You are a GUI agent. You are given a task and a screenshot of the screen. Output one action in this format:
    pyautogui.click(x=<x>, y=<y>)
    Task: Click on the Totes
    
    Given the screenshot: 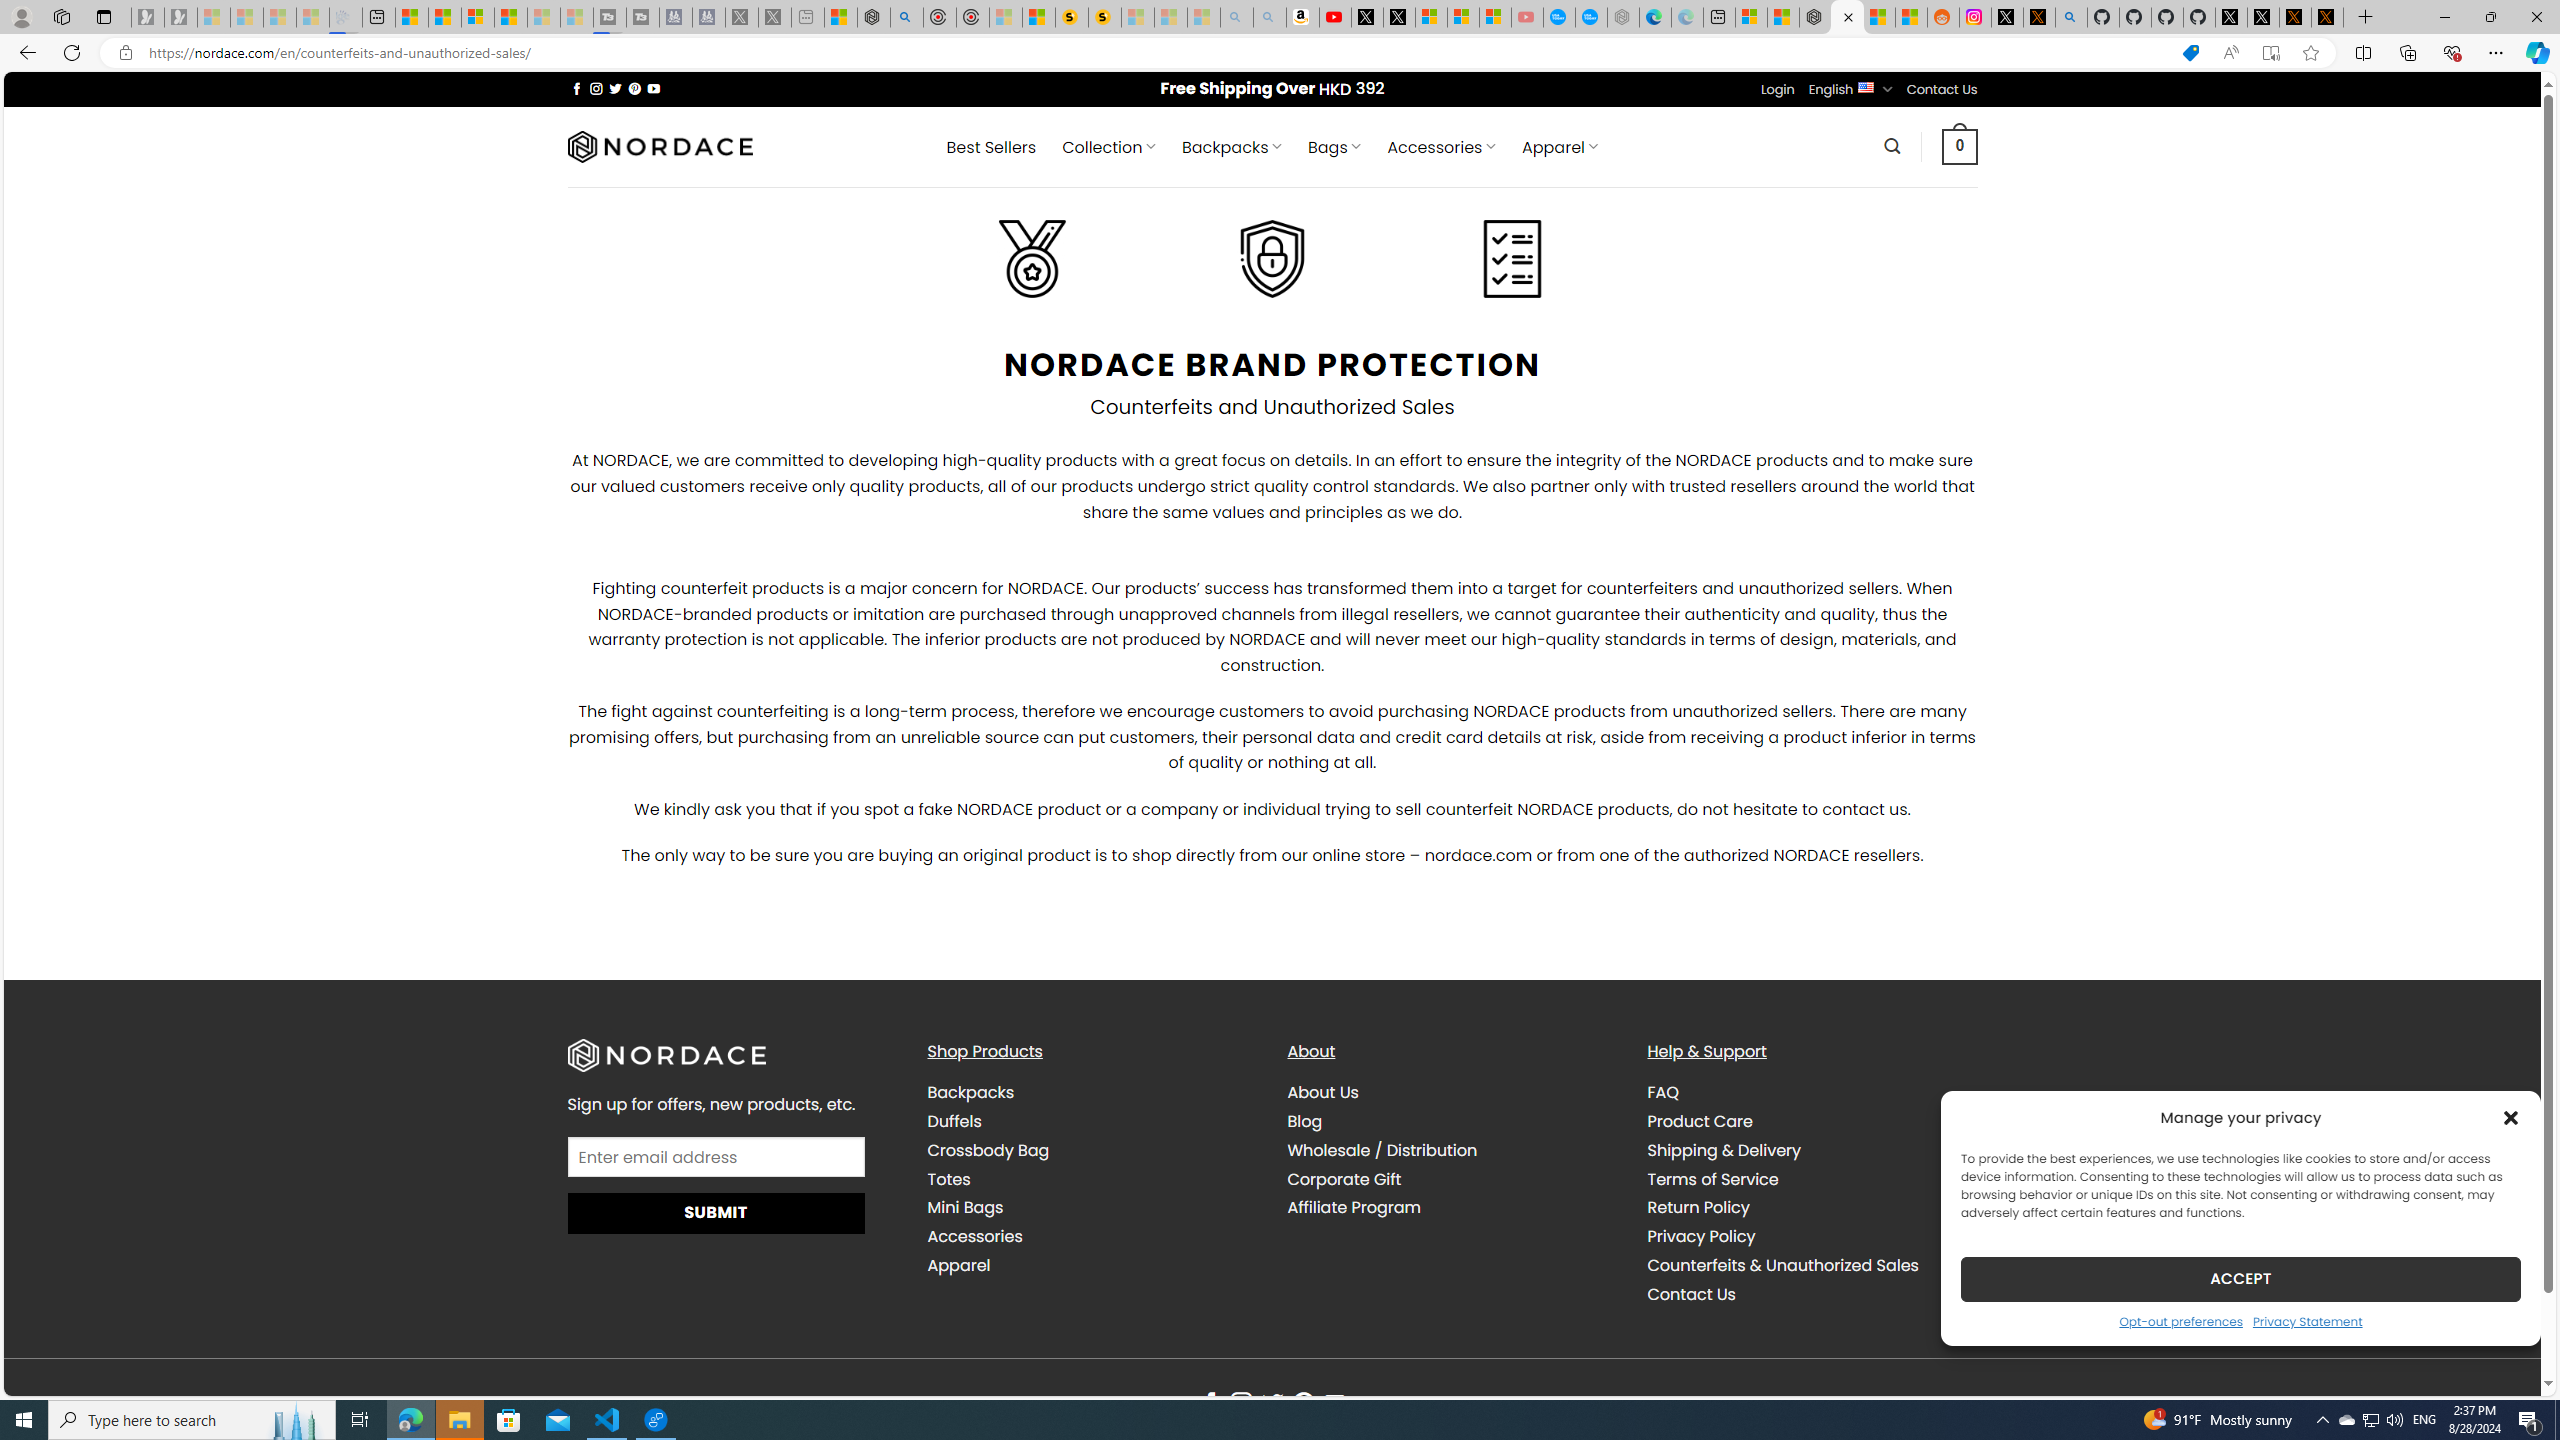 What is the action you would take?
    pyautogui.click(x=948, y=1178)
    